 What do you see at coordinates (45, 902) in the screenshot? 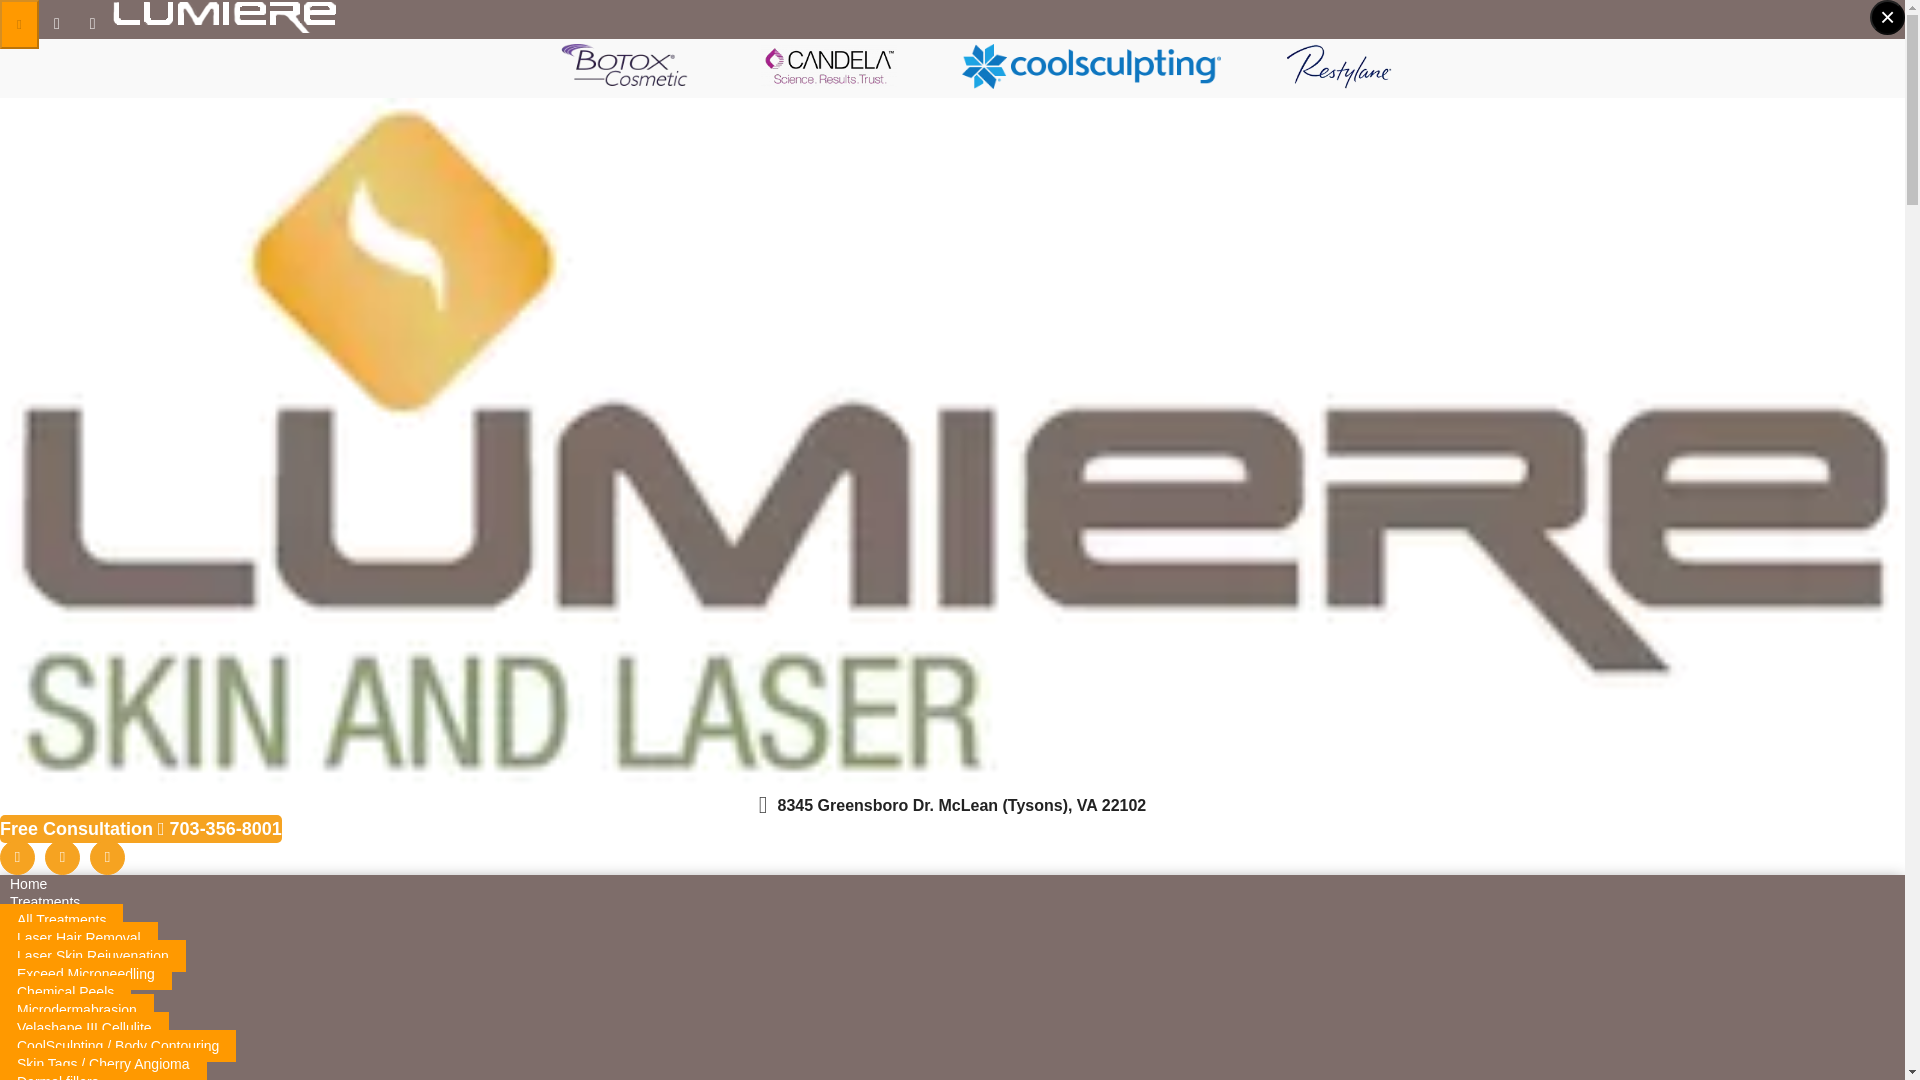
I see `Treatments` at bounding box center [45, 902].